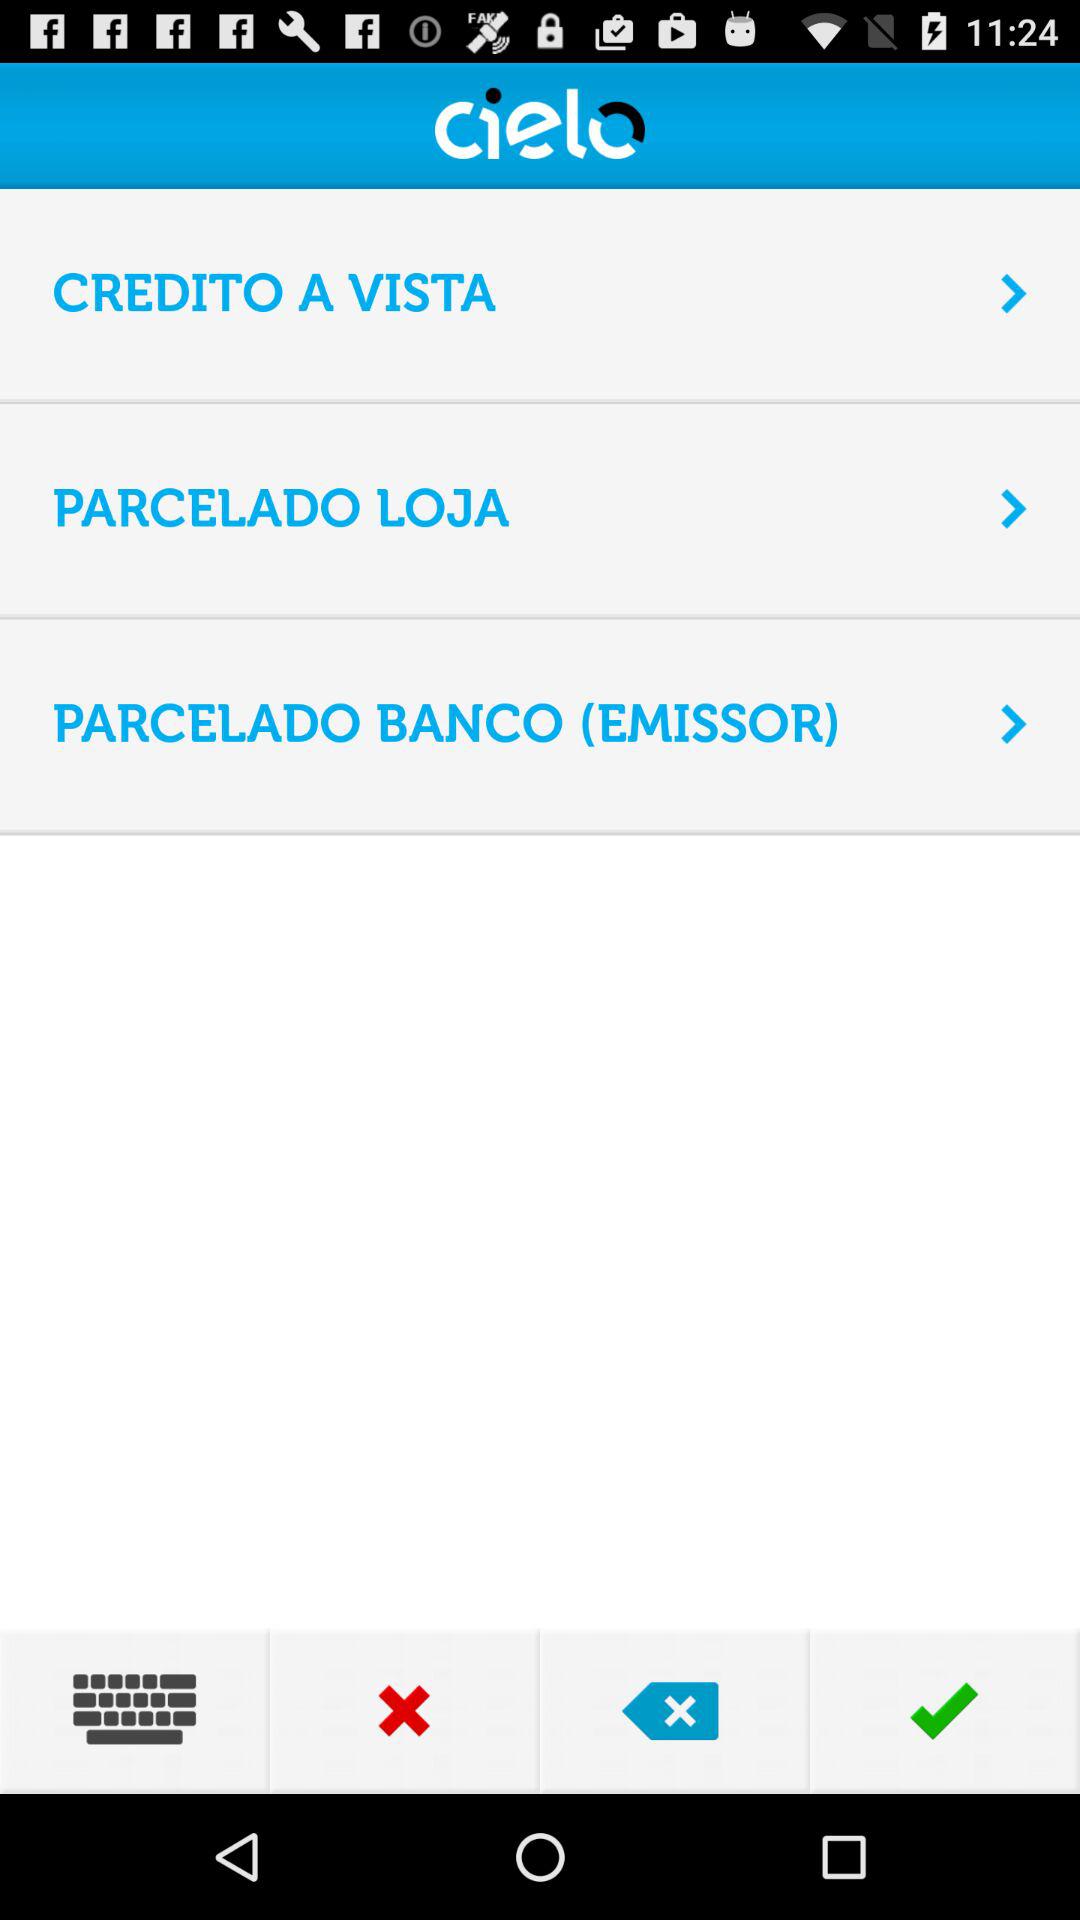 This screenshot has width=1080, height=1920. Describe the element at coordinates (1014, 508) in the screenshot. I see `turn on the app to the right of parcelado loja icon` at that location.